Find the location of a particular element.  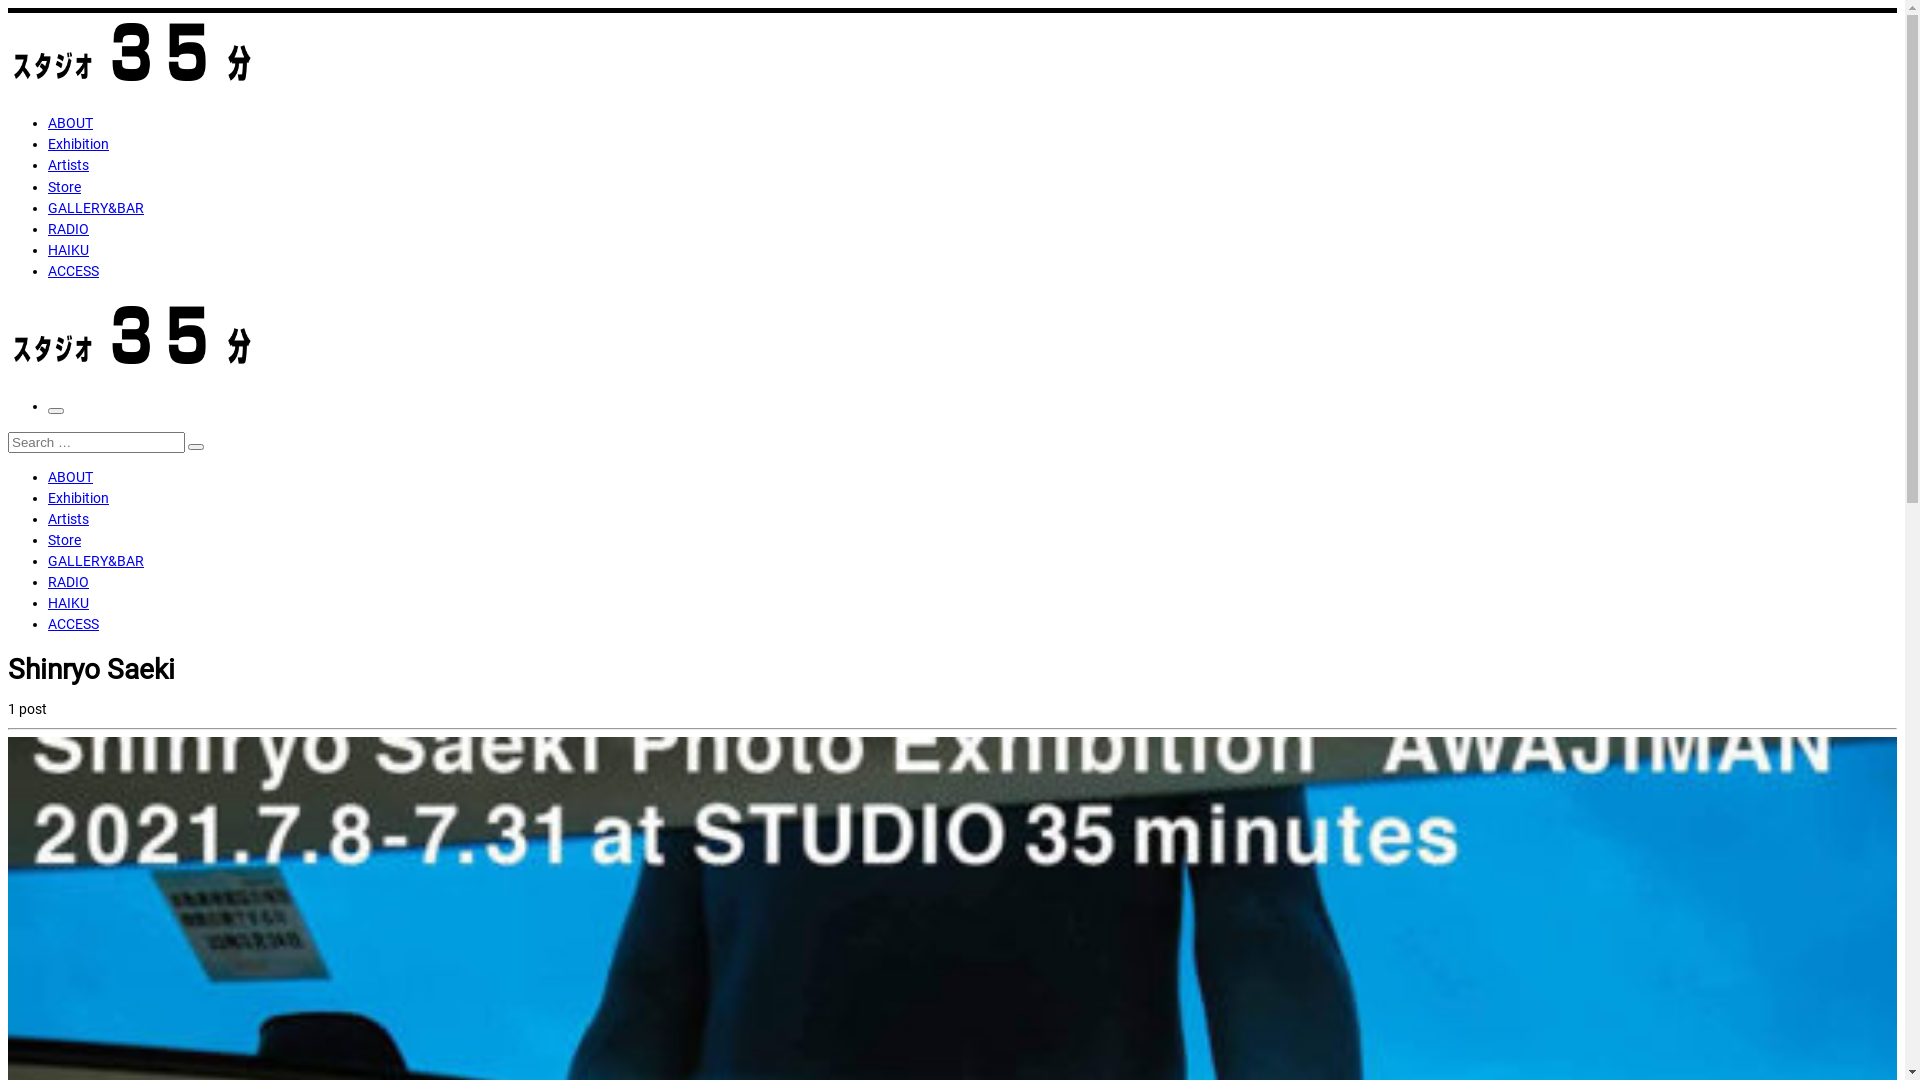

ABOUT is located at coordinates (70, 123).